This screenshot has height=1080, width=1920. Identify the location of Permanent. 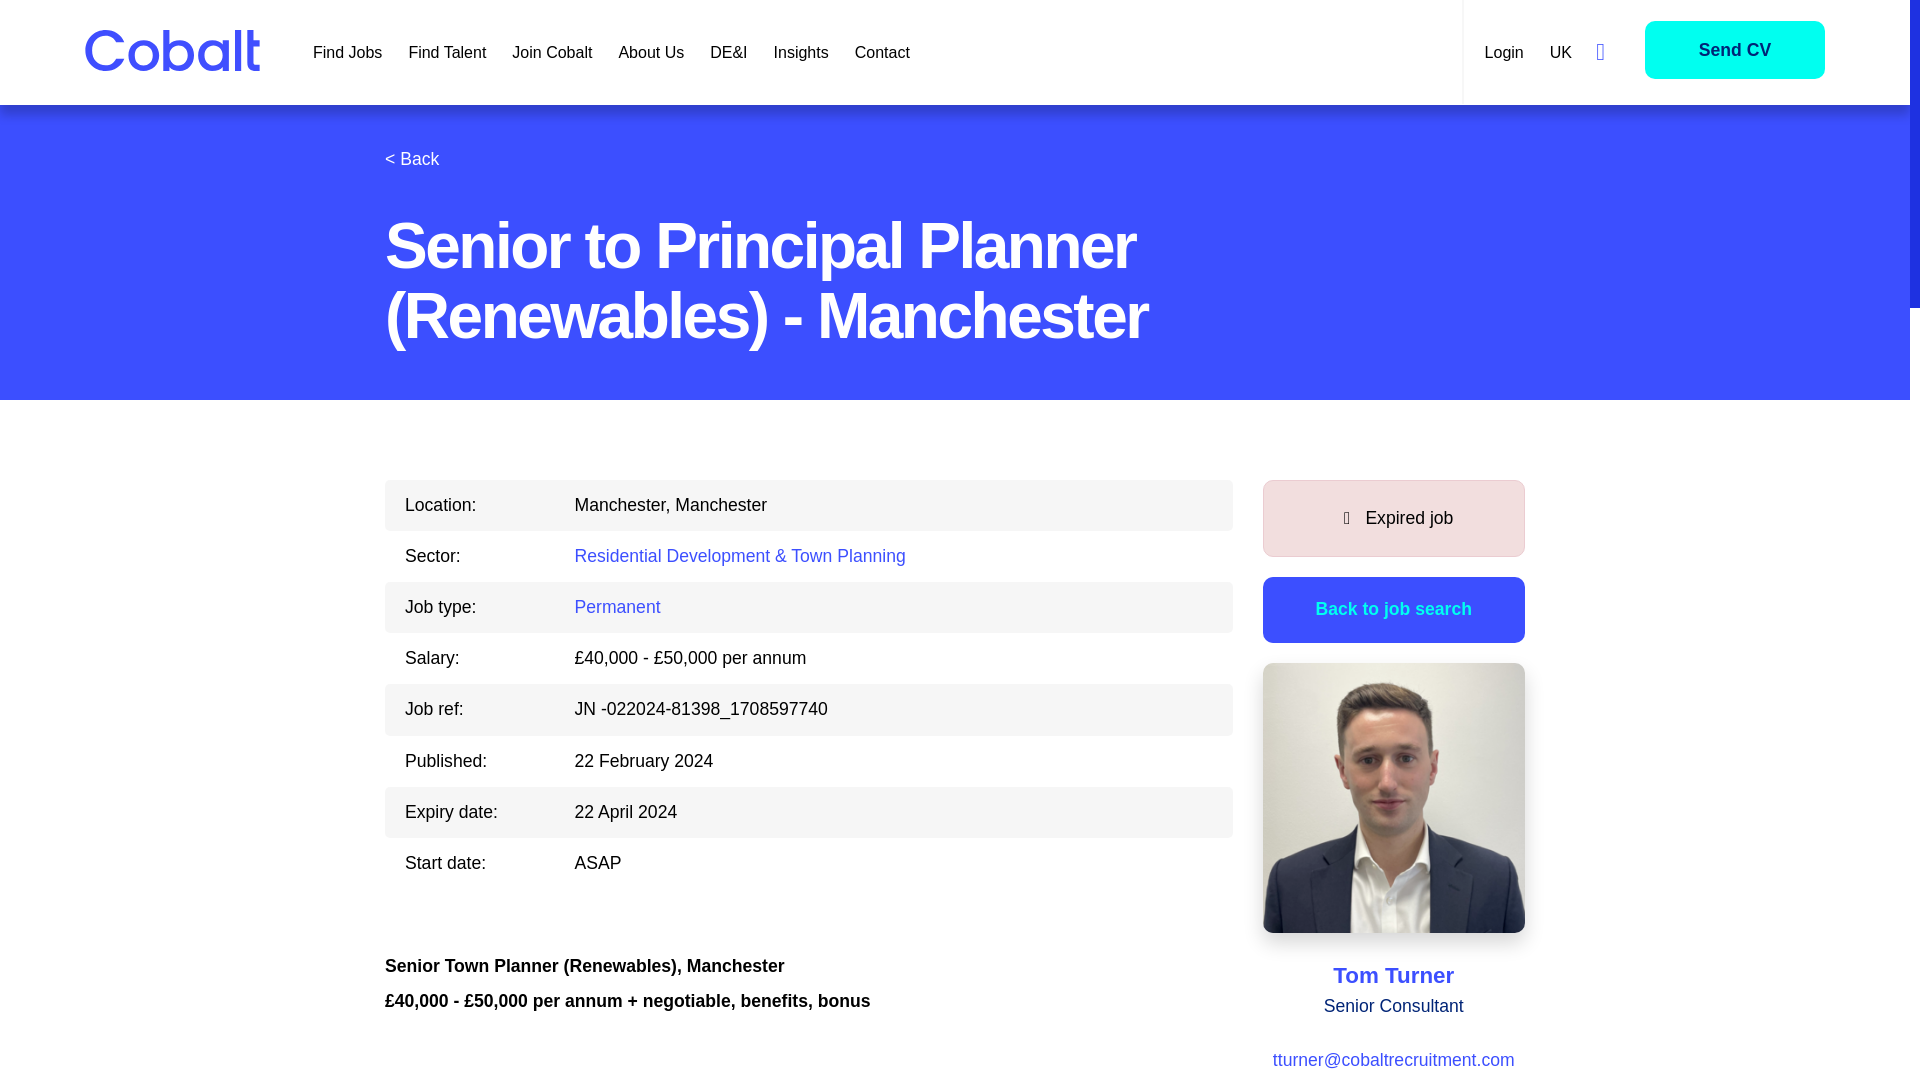
(617, 606).